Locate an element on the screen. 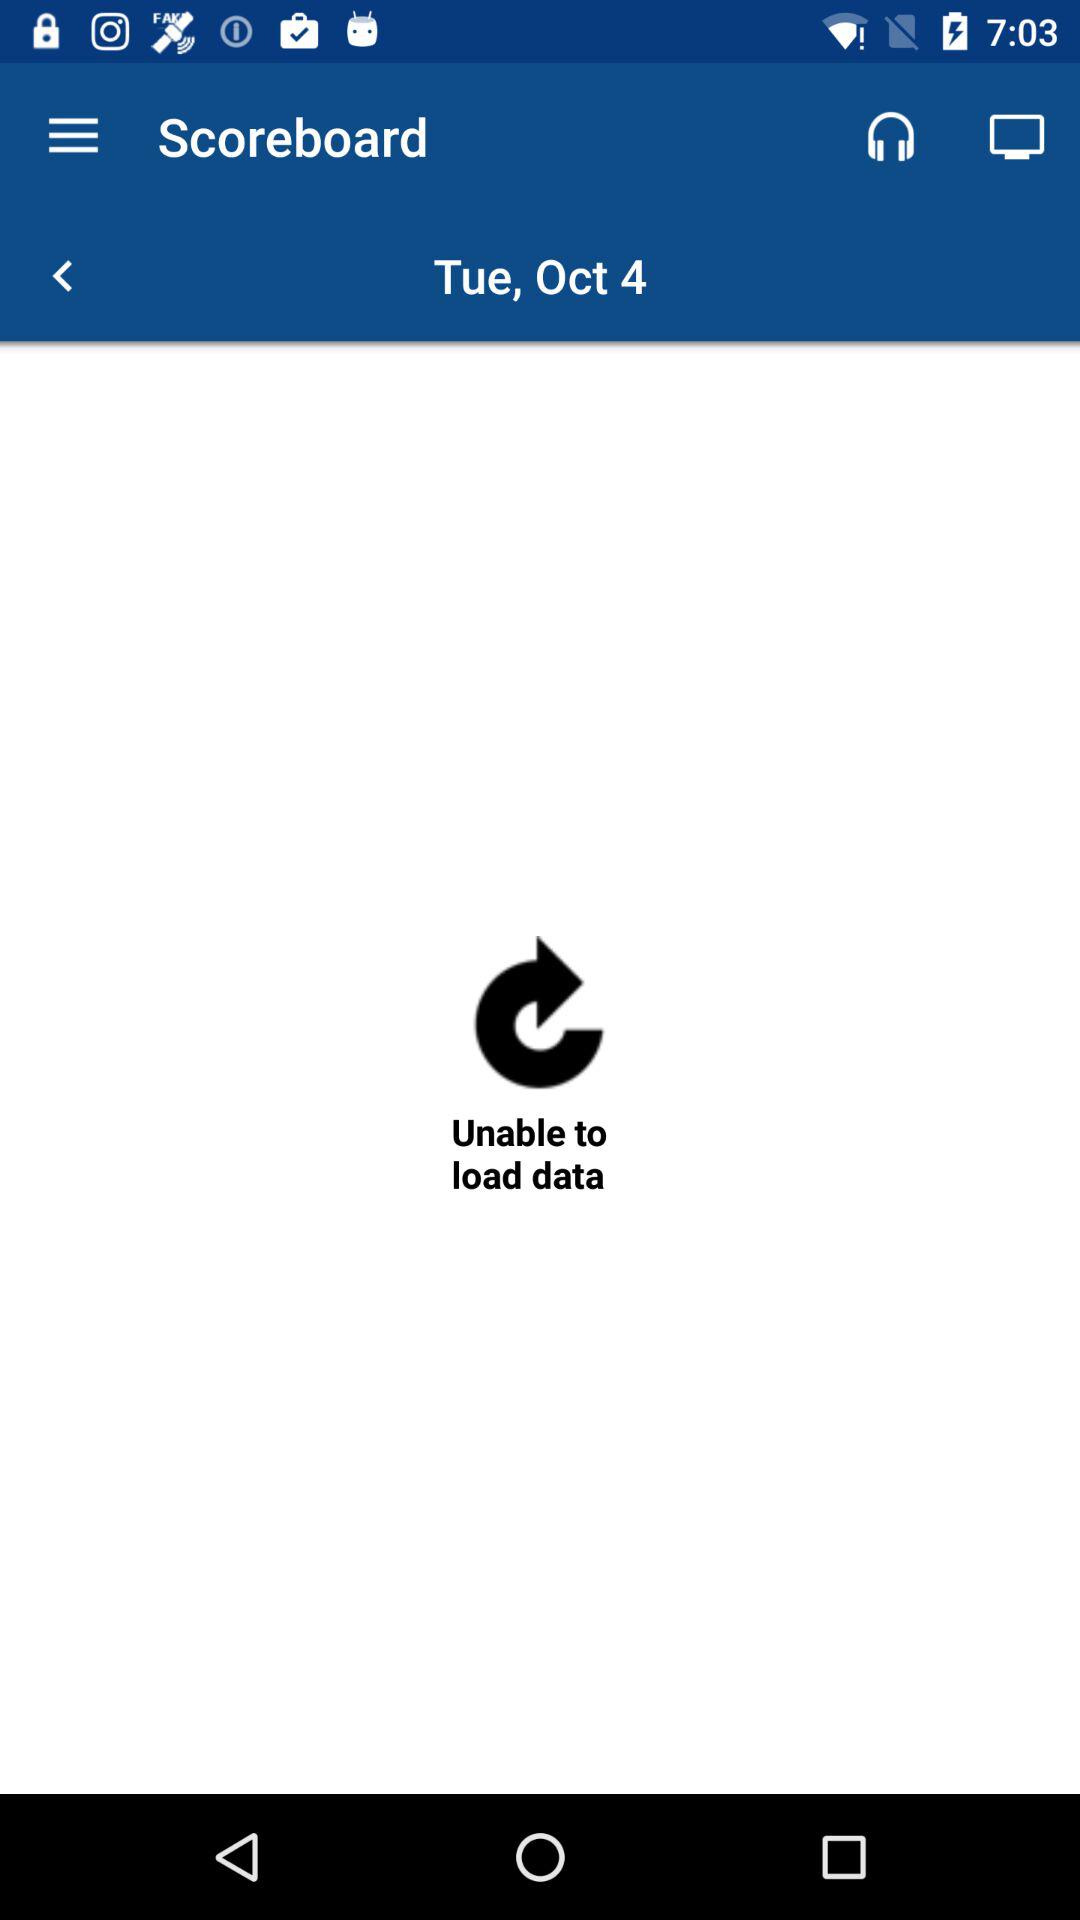  a refresh button is located at coordinates (539, 1022).